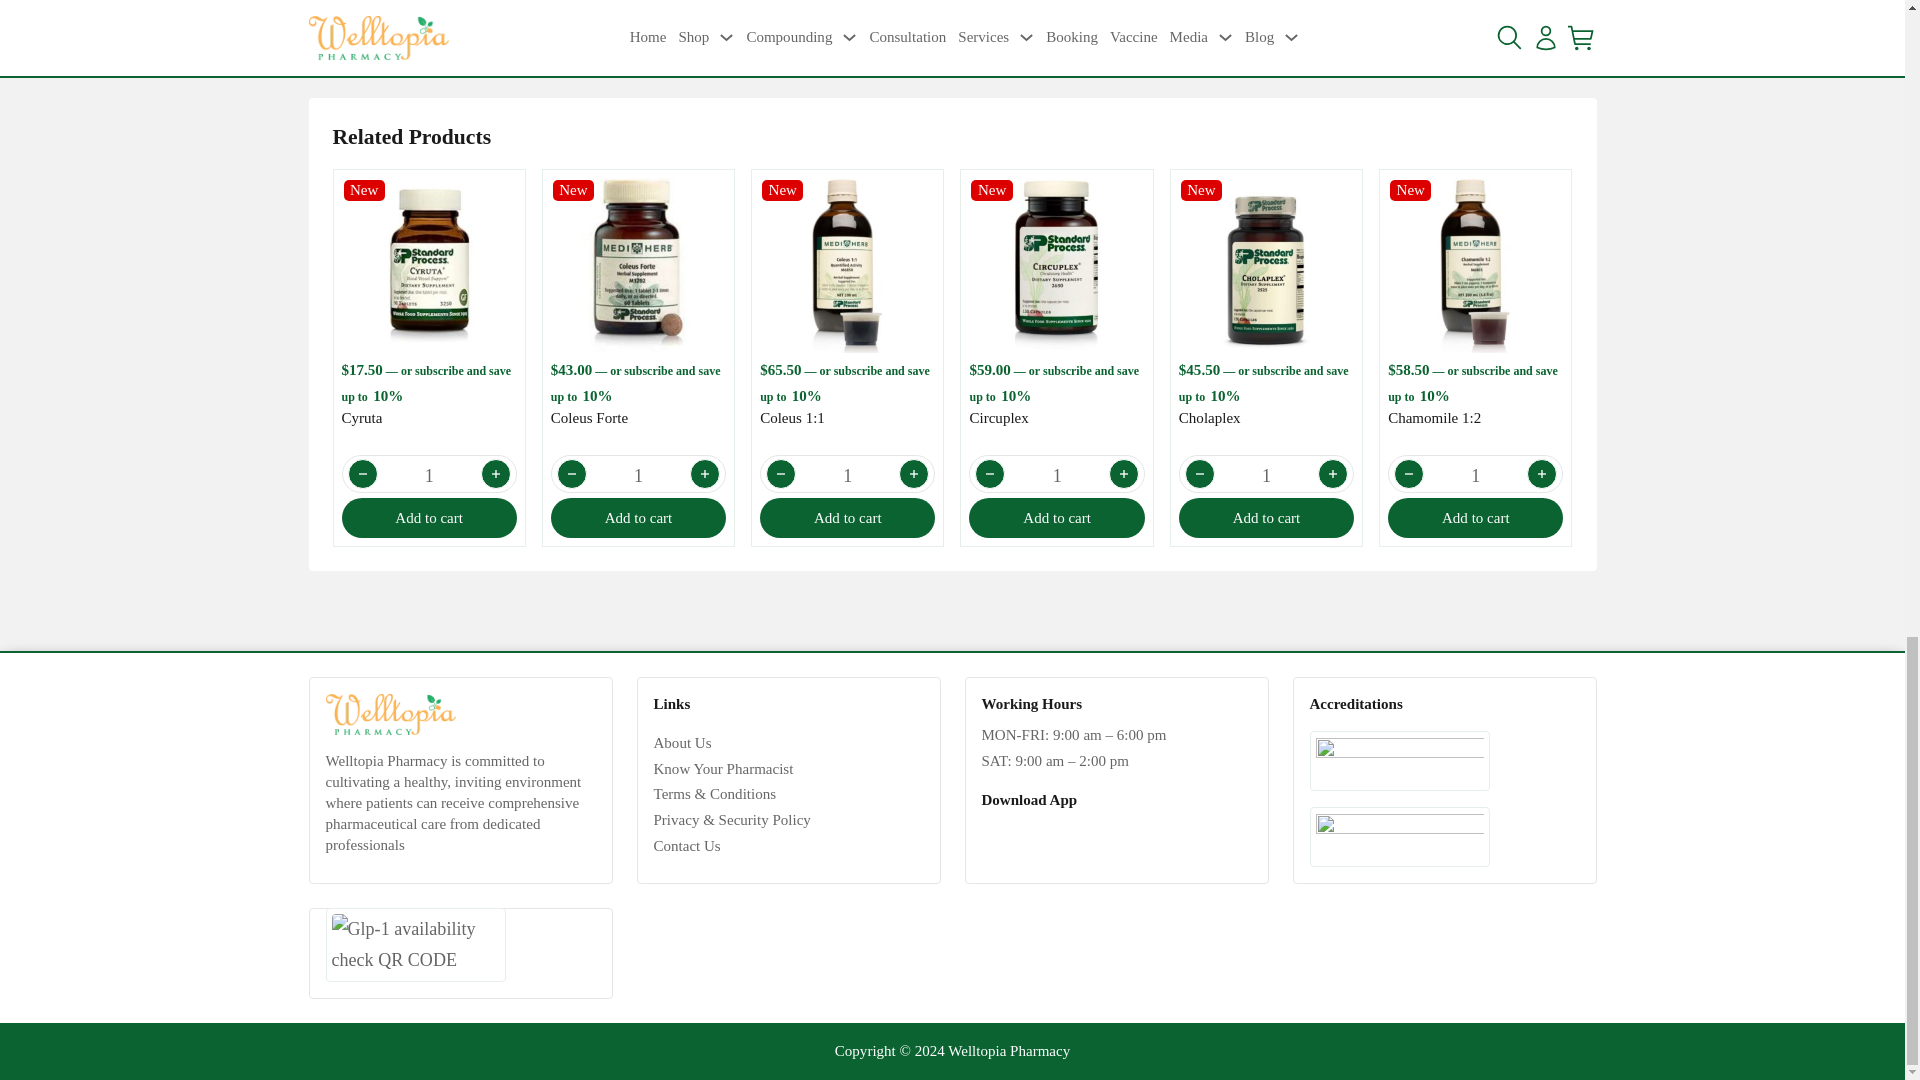 This screenshot has height=1080, width=1920. I want to click on 1, so click(430, 475).